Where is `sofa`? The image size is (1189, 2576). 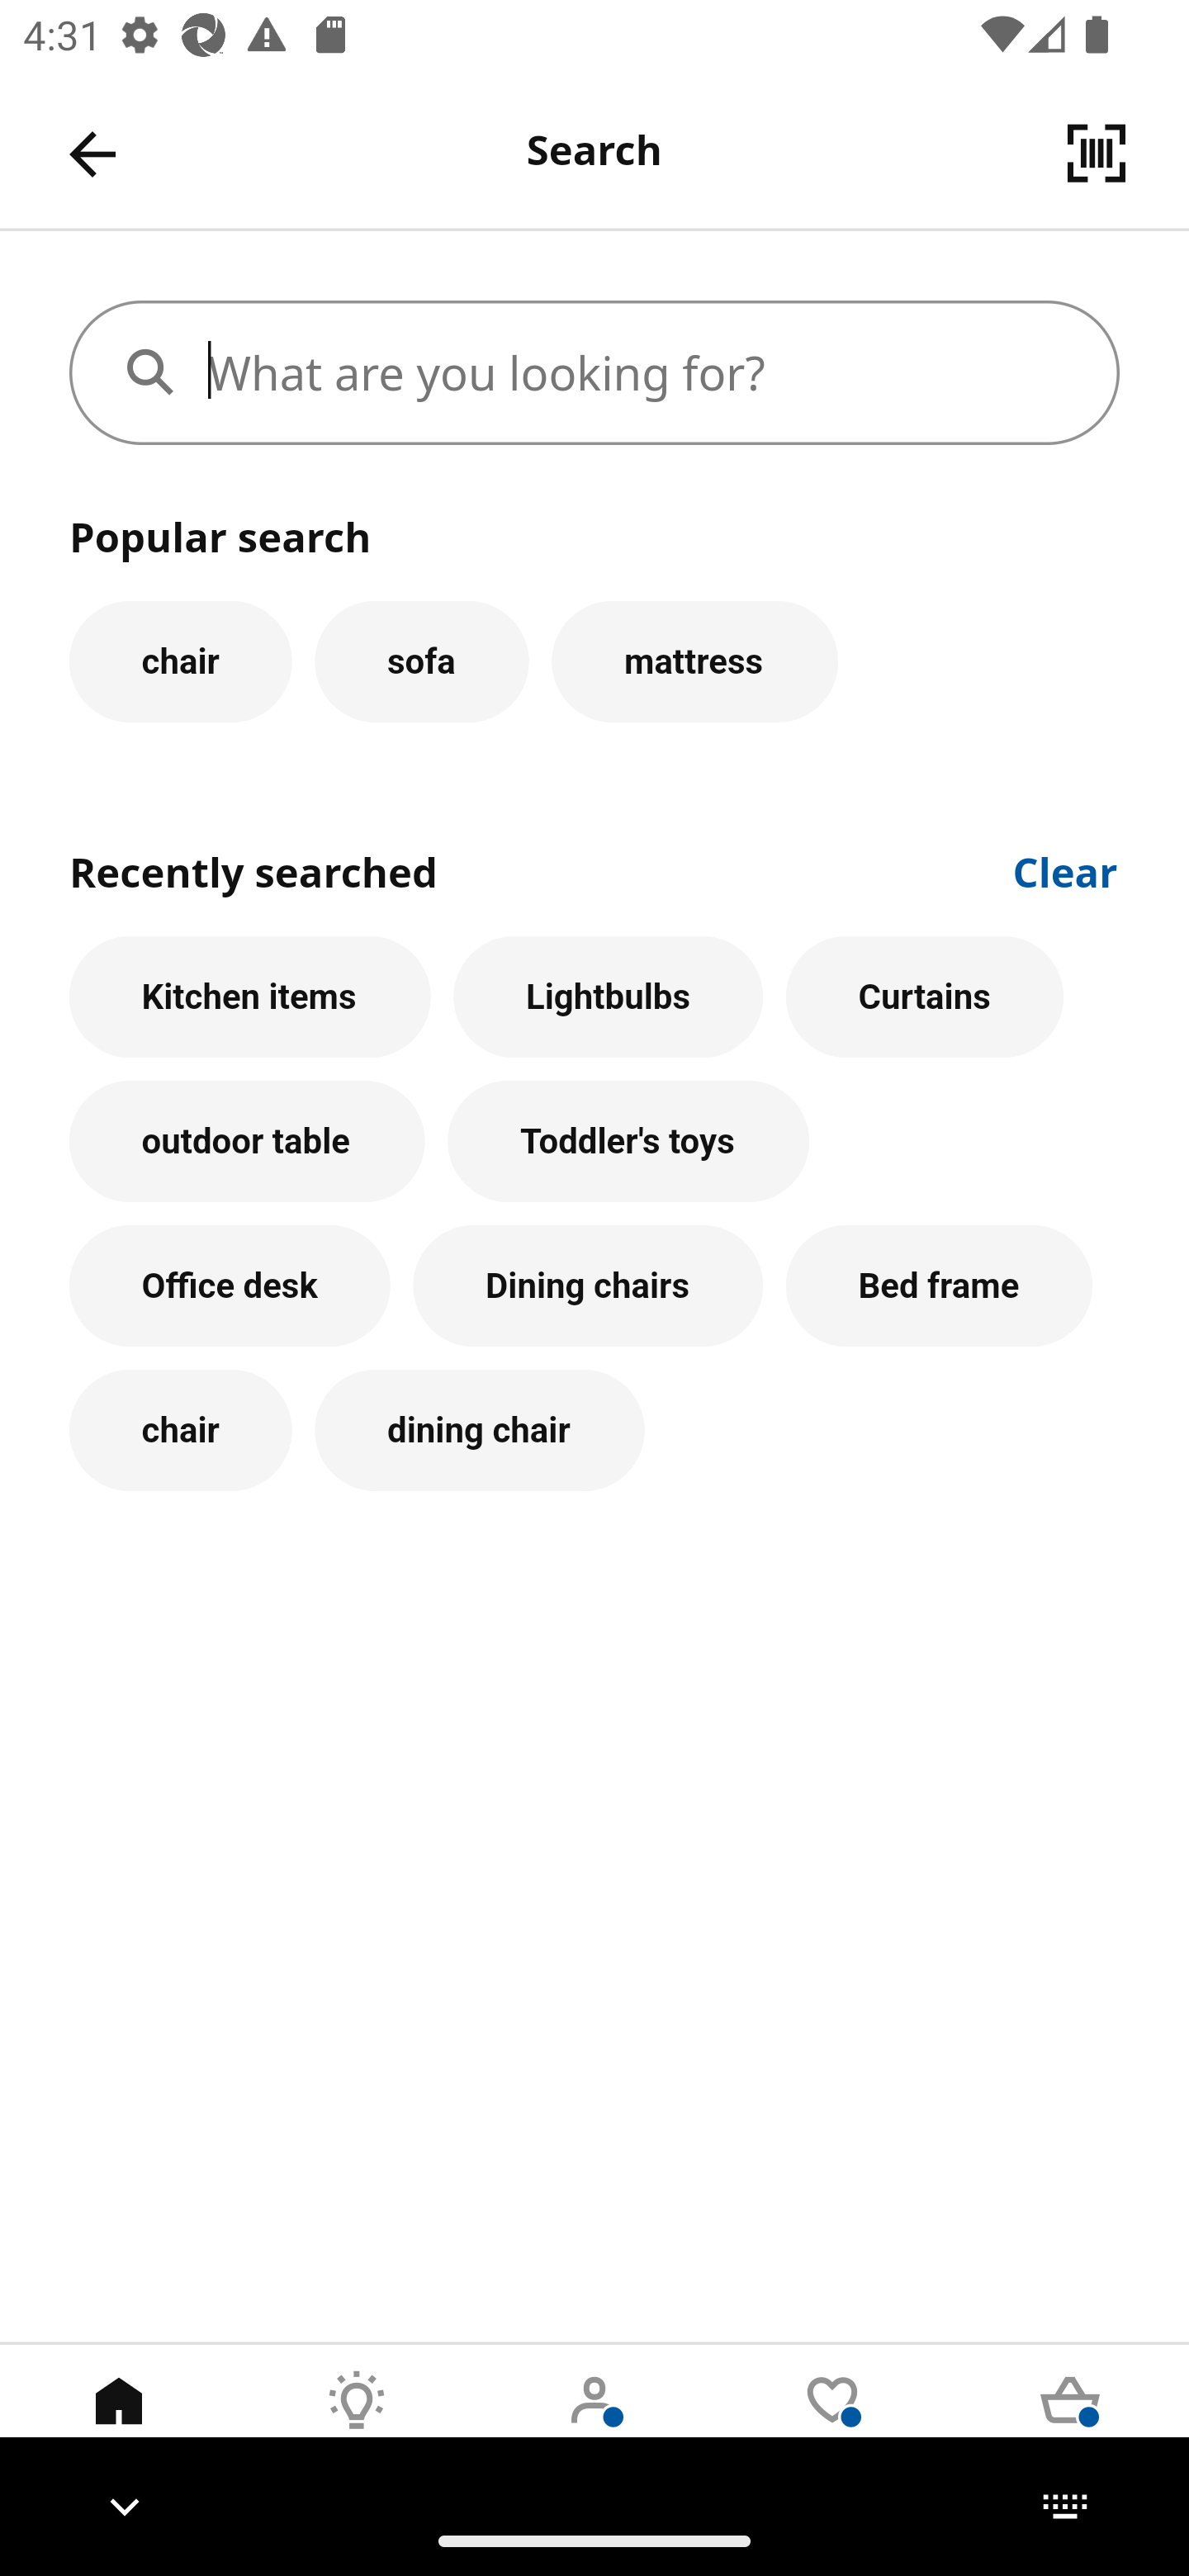 sofa is located at coordinates (421, 661).